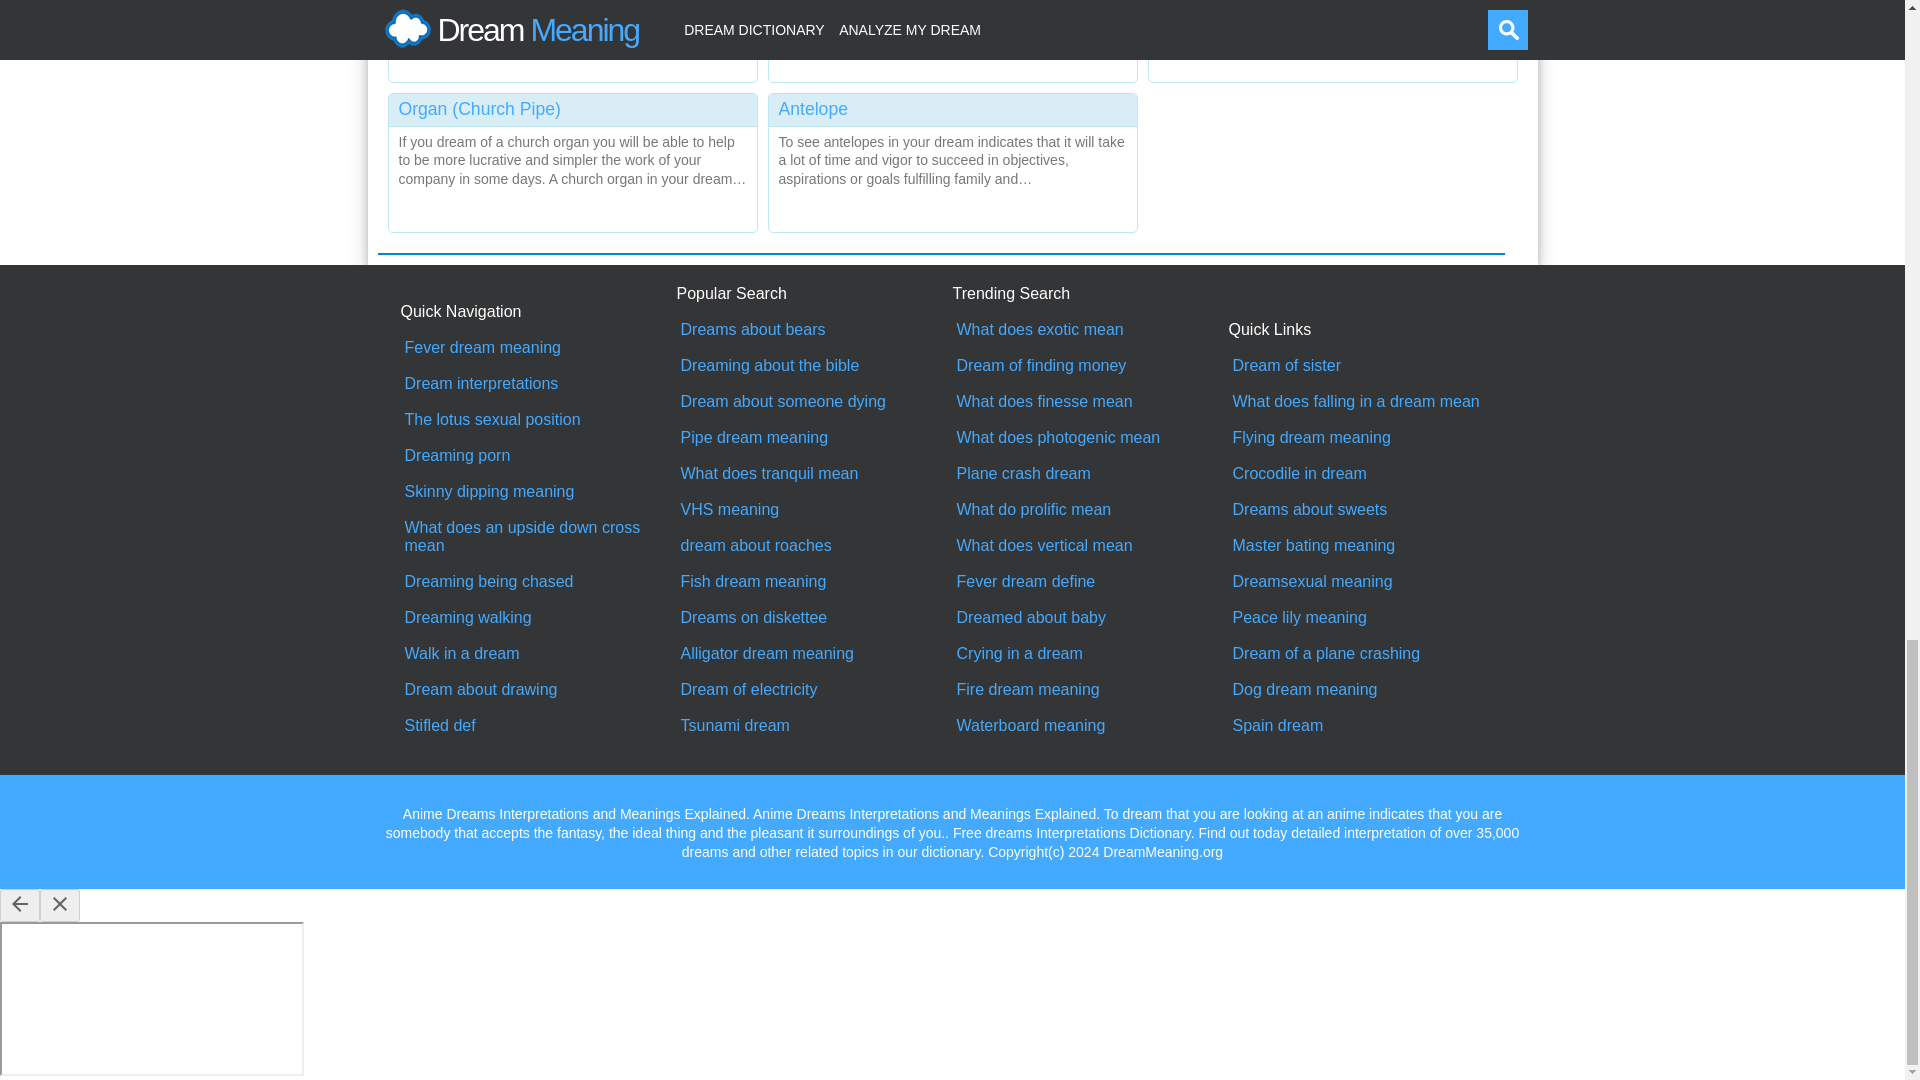 The image size is (1920, 1080). Describe the element at coordinates (538, 420) in the screenshot. I see `The lotus sexual position` at that location.